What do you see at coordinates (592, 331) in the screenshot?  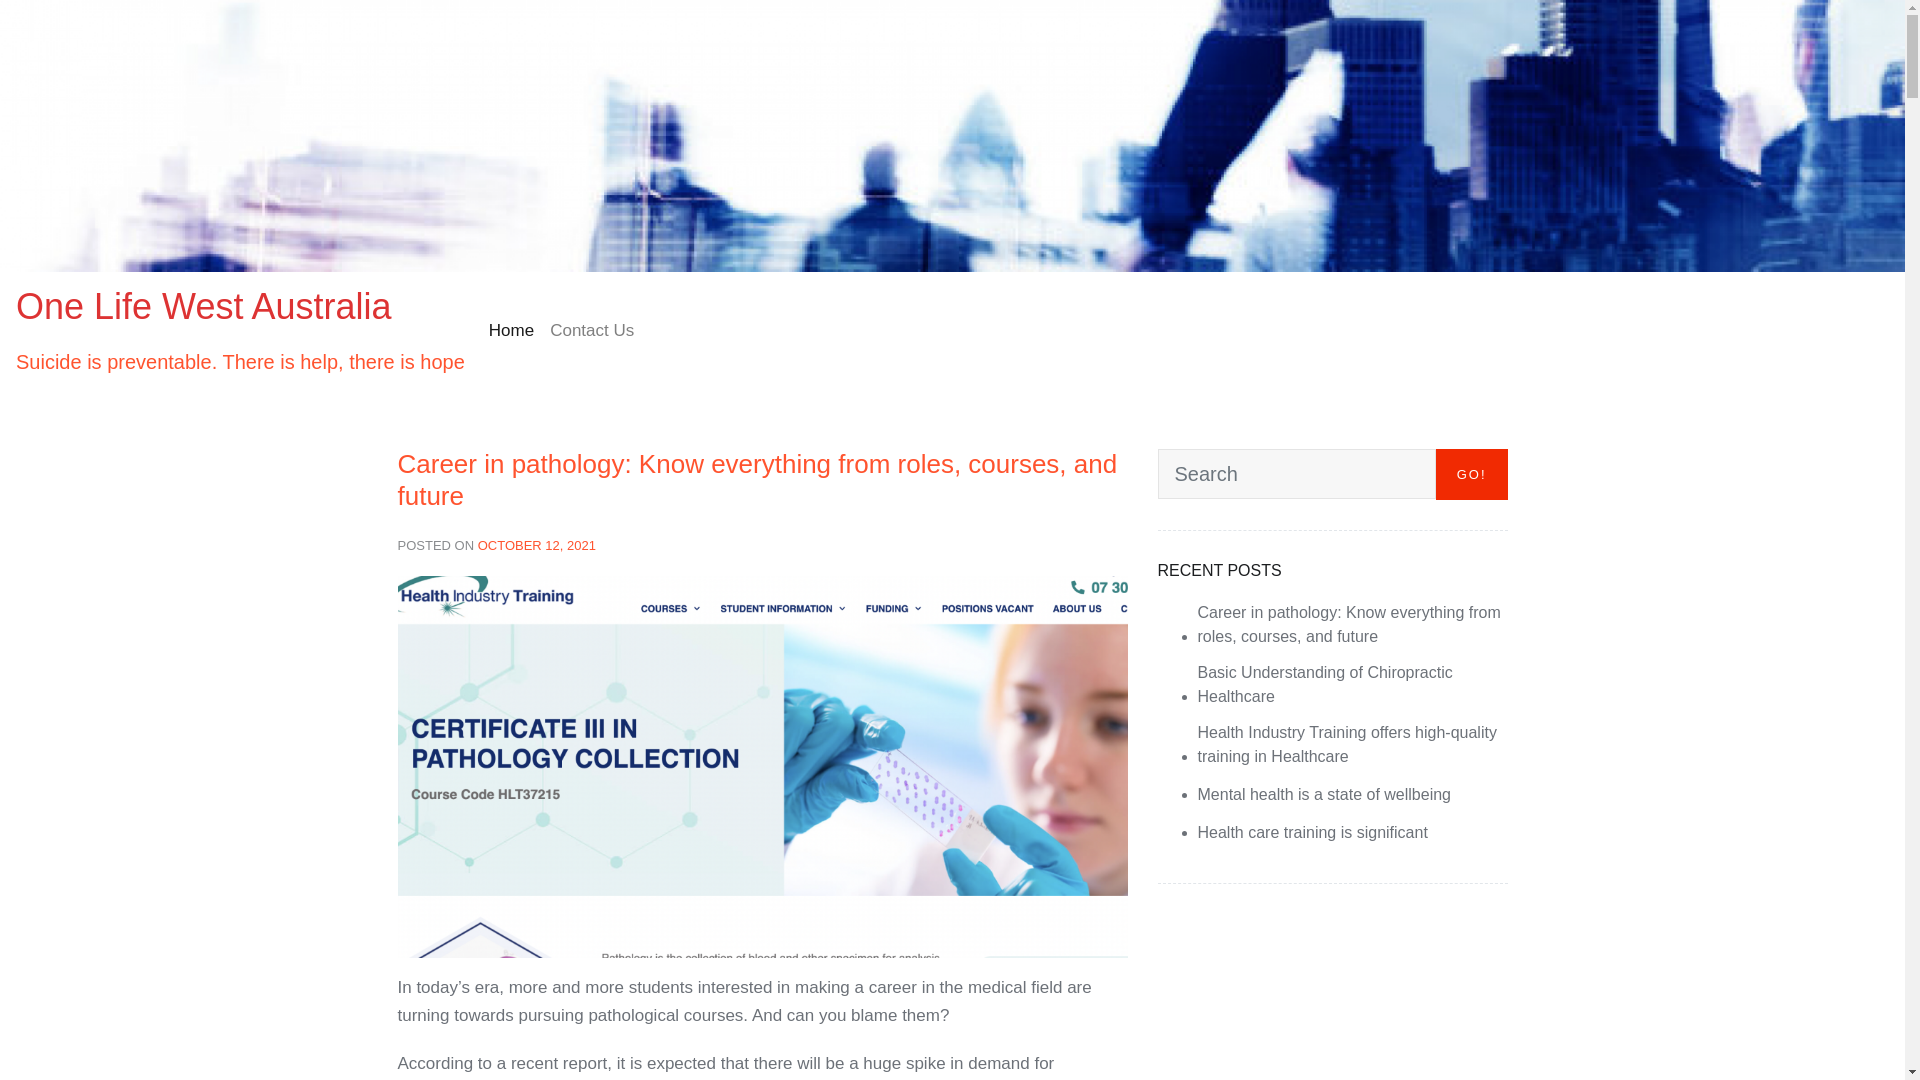 I see `Contact Us` at bounding box center [592, 331].